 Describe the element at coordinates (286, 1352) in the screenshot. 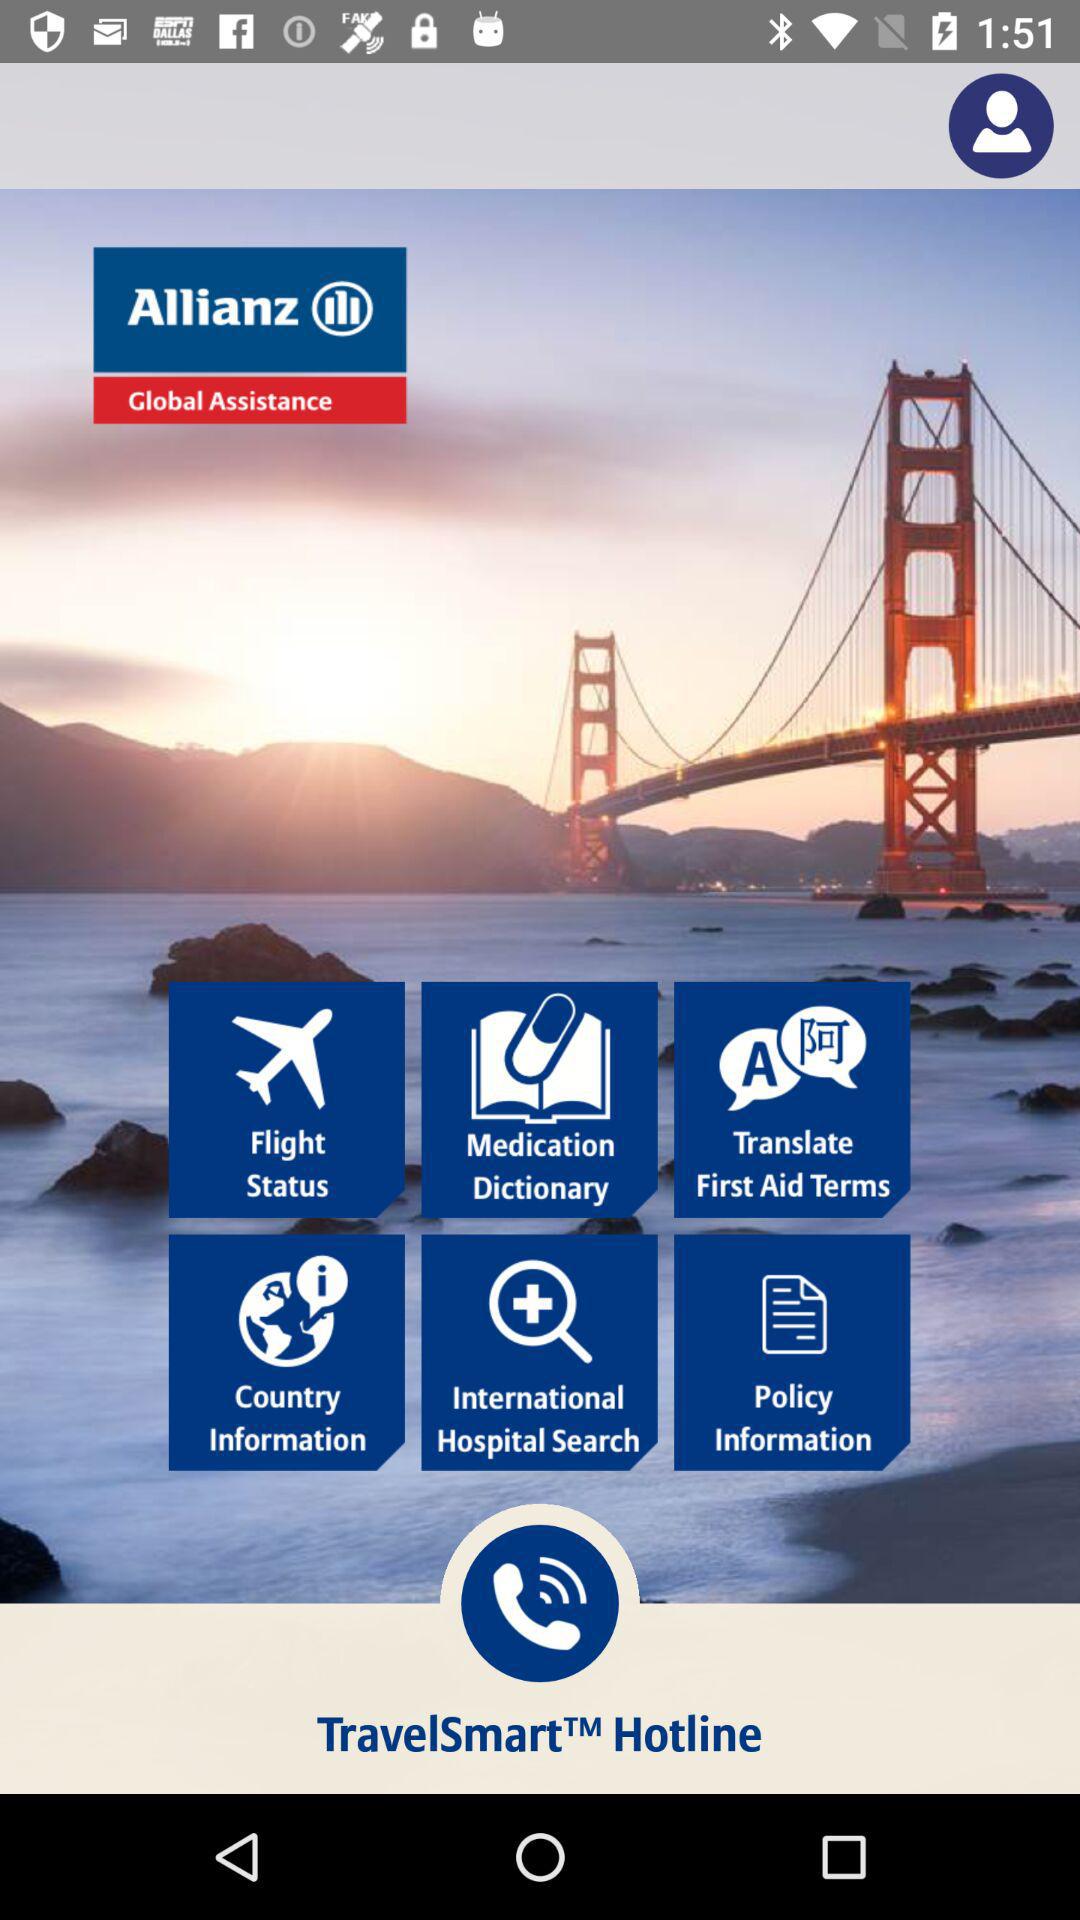

I see `switch on the article` at that location.